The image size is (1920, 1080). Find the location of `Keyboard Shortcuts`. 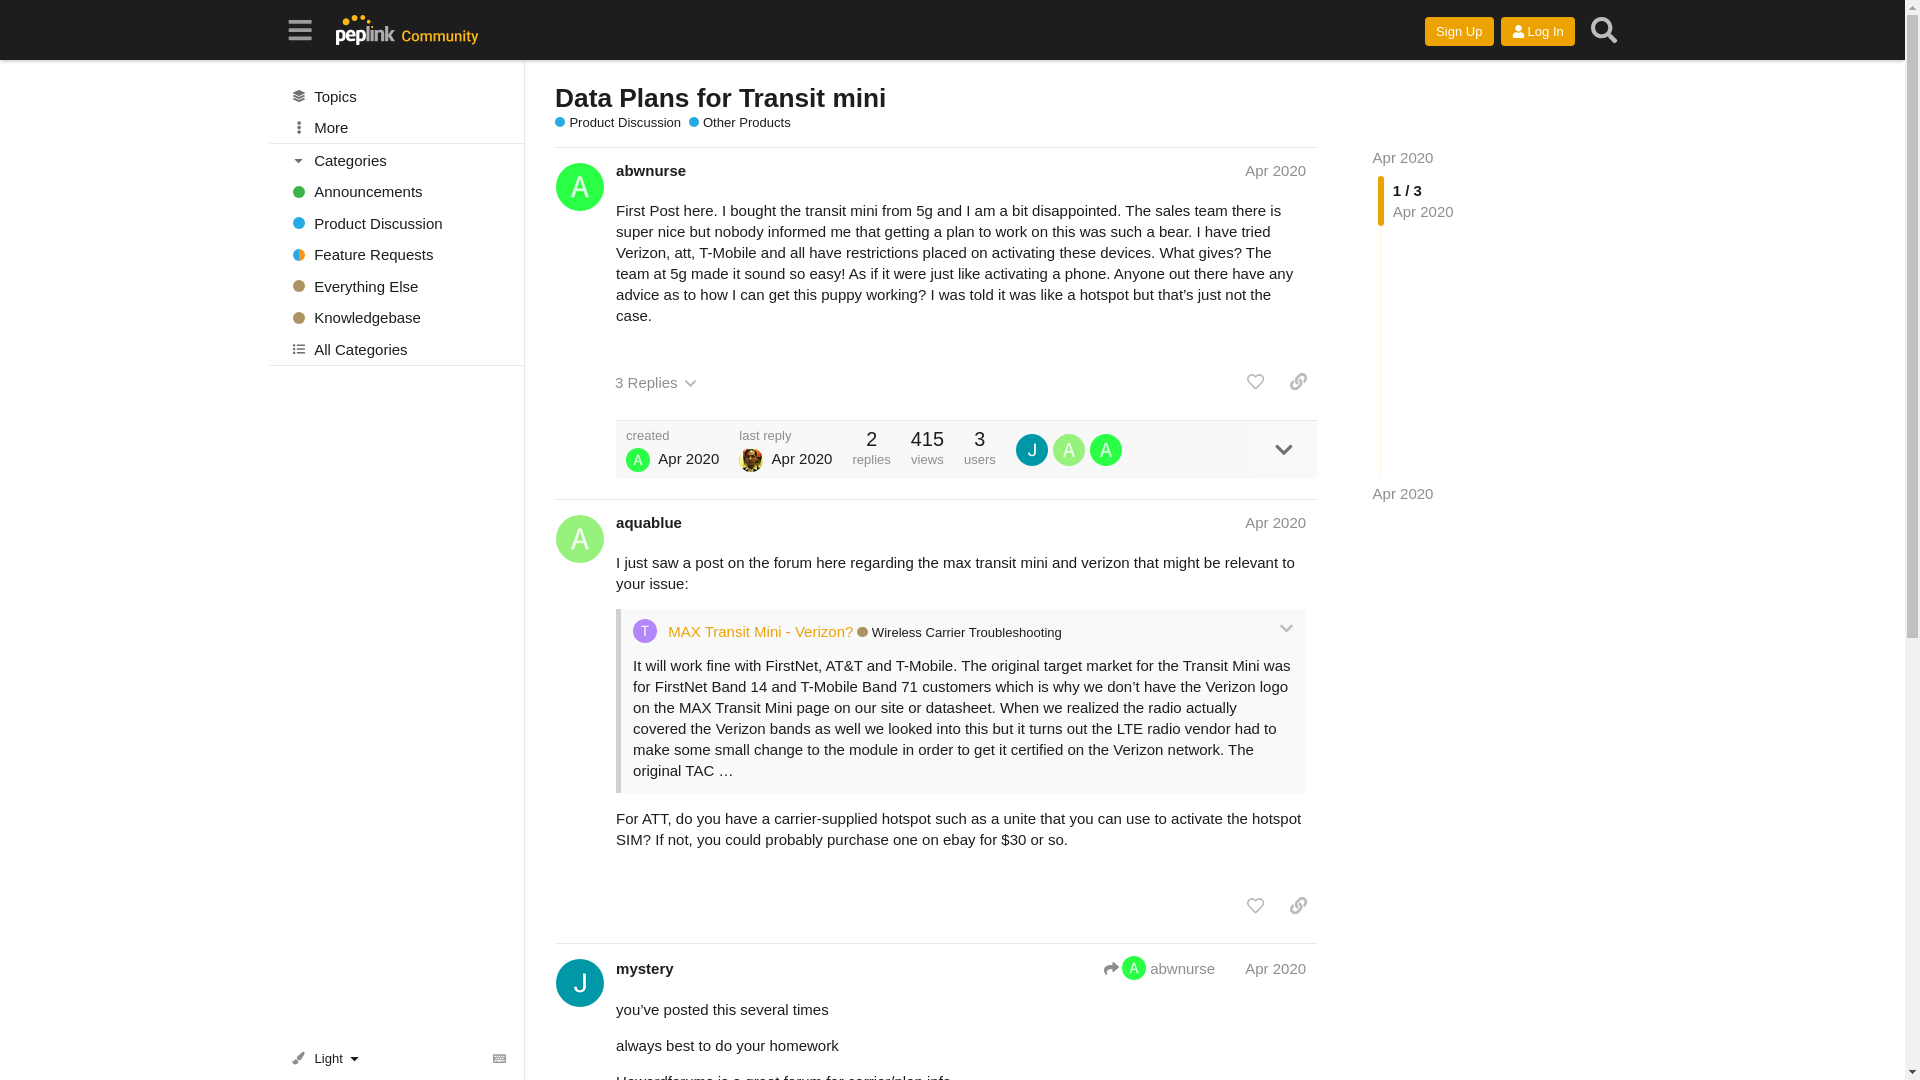

Keyboard Shortcuts is located at coordinates (500, 1058).